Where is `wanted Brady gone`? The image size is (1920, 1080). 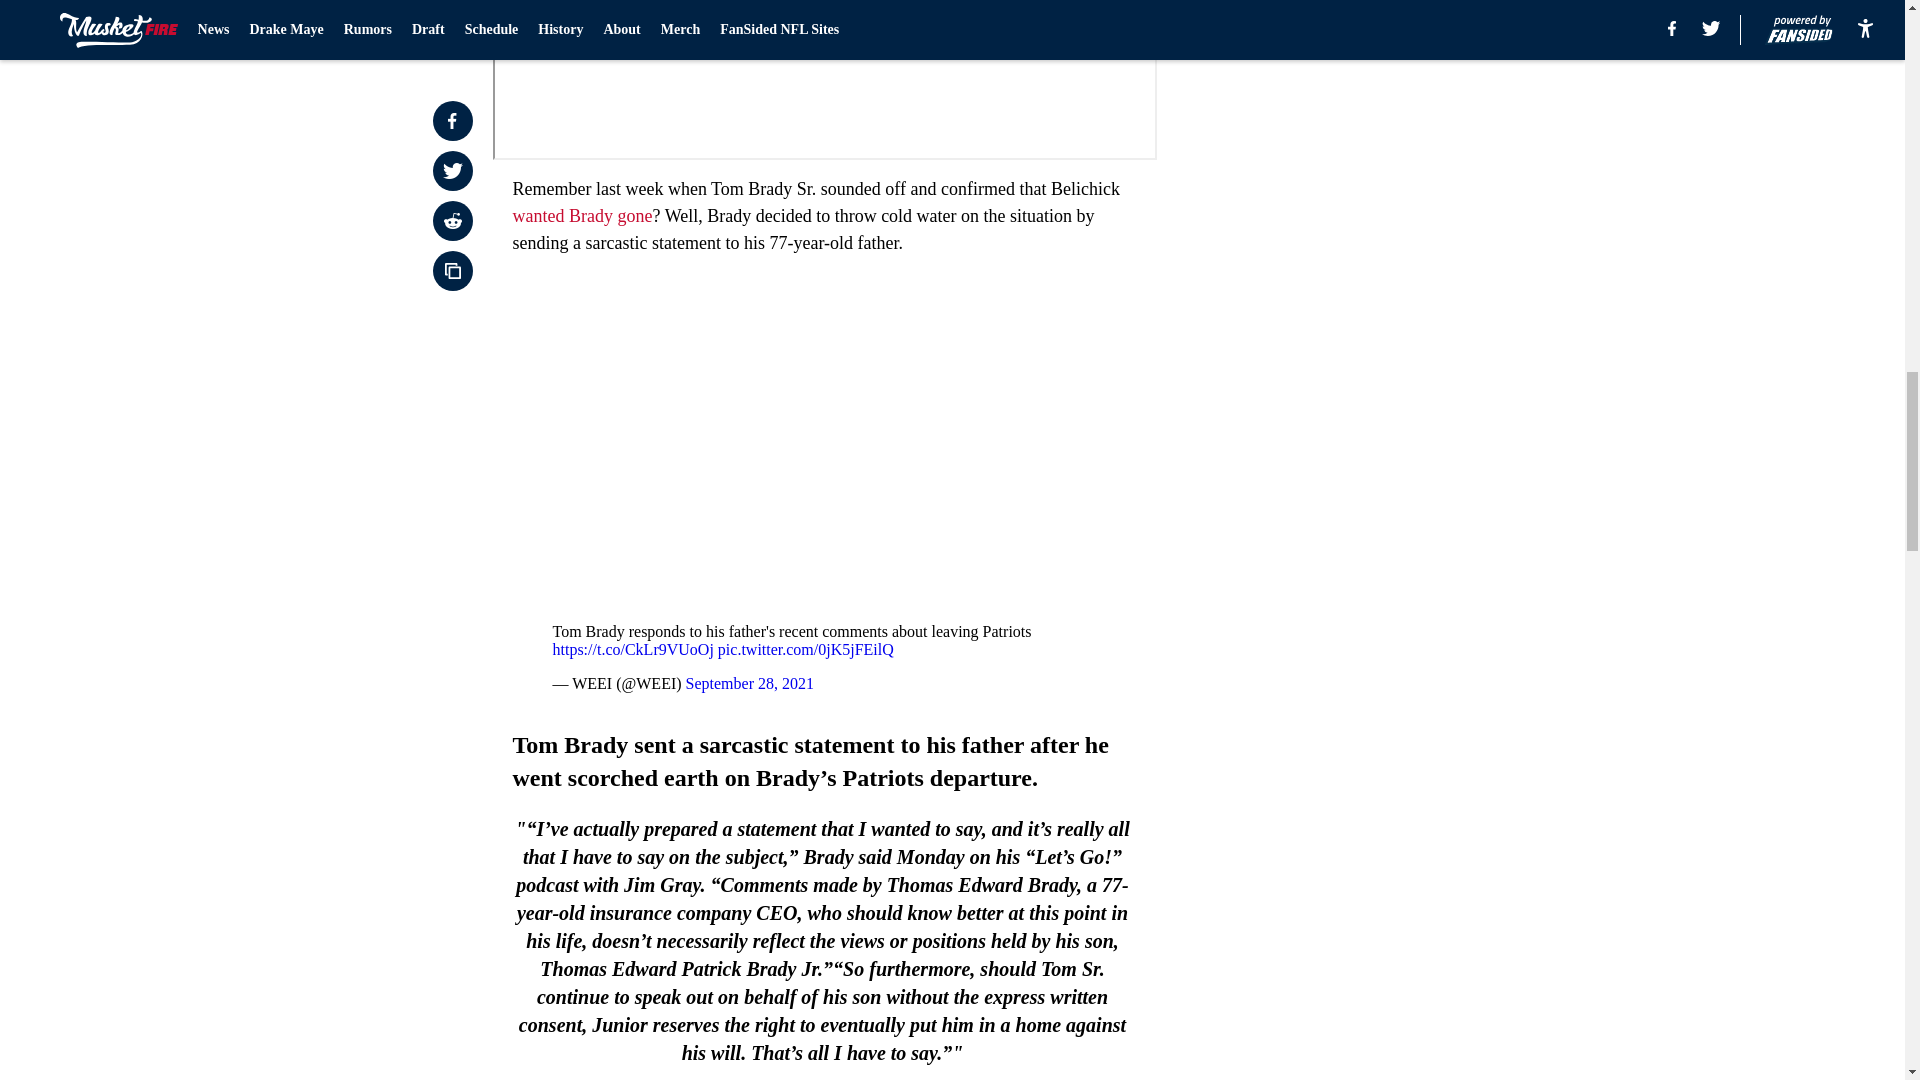
wanted Brady gone is located at coordinates (582, 216).